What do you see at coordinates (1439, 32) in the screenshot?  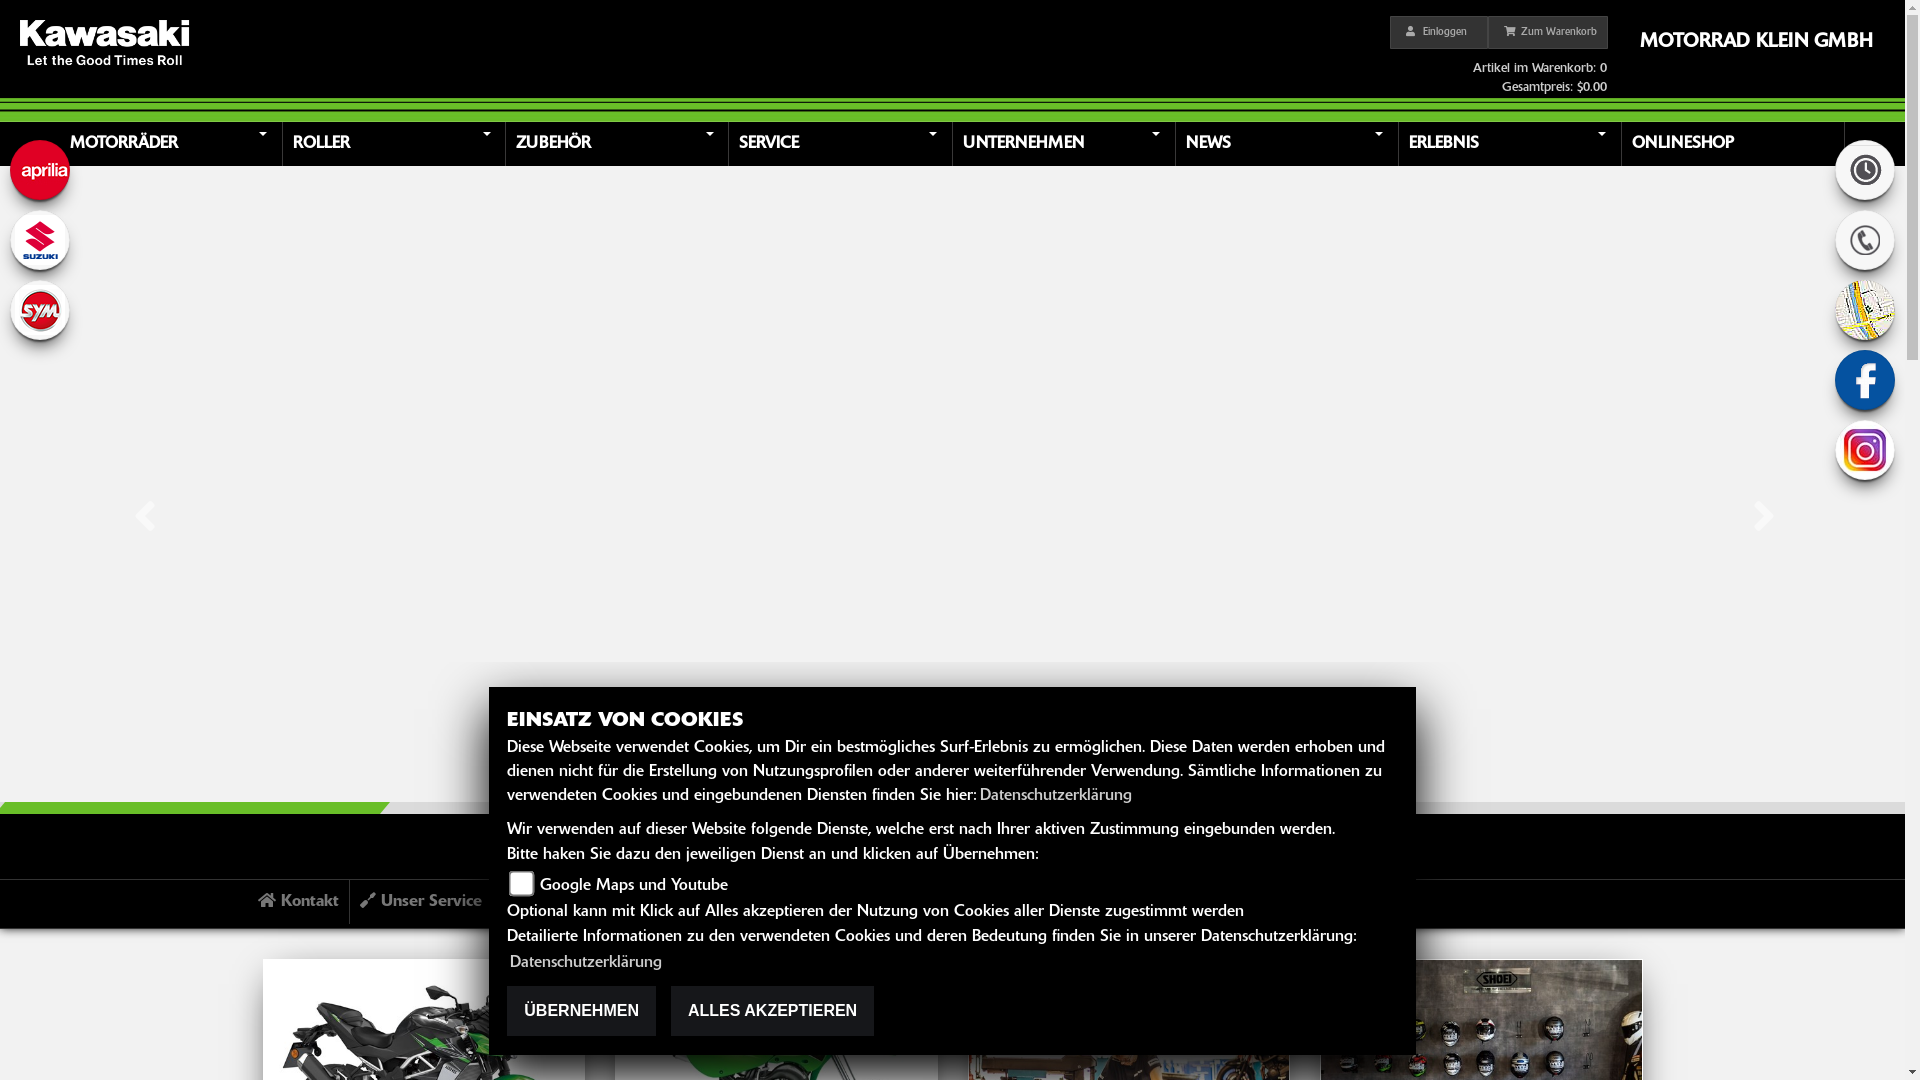 I see `Einloggen` at bounding box center [1439, 32].